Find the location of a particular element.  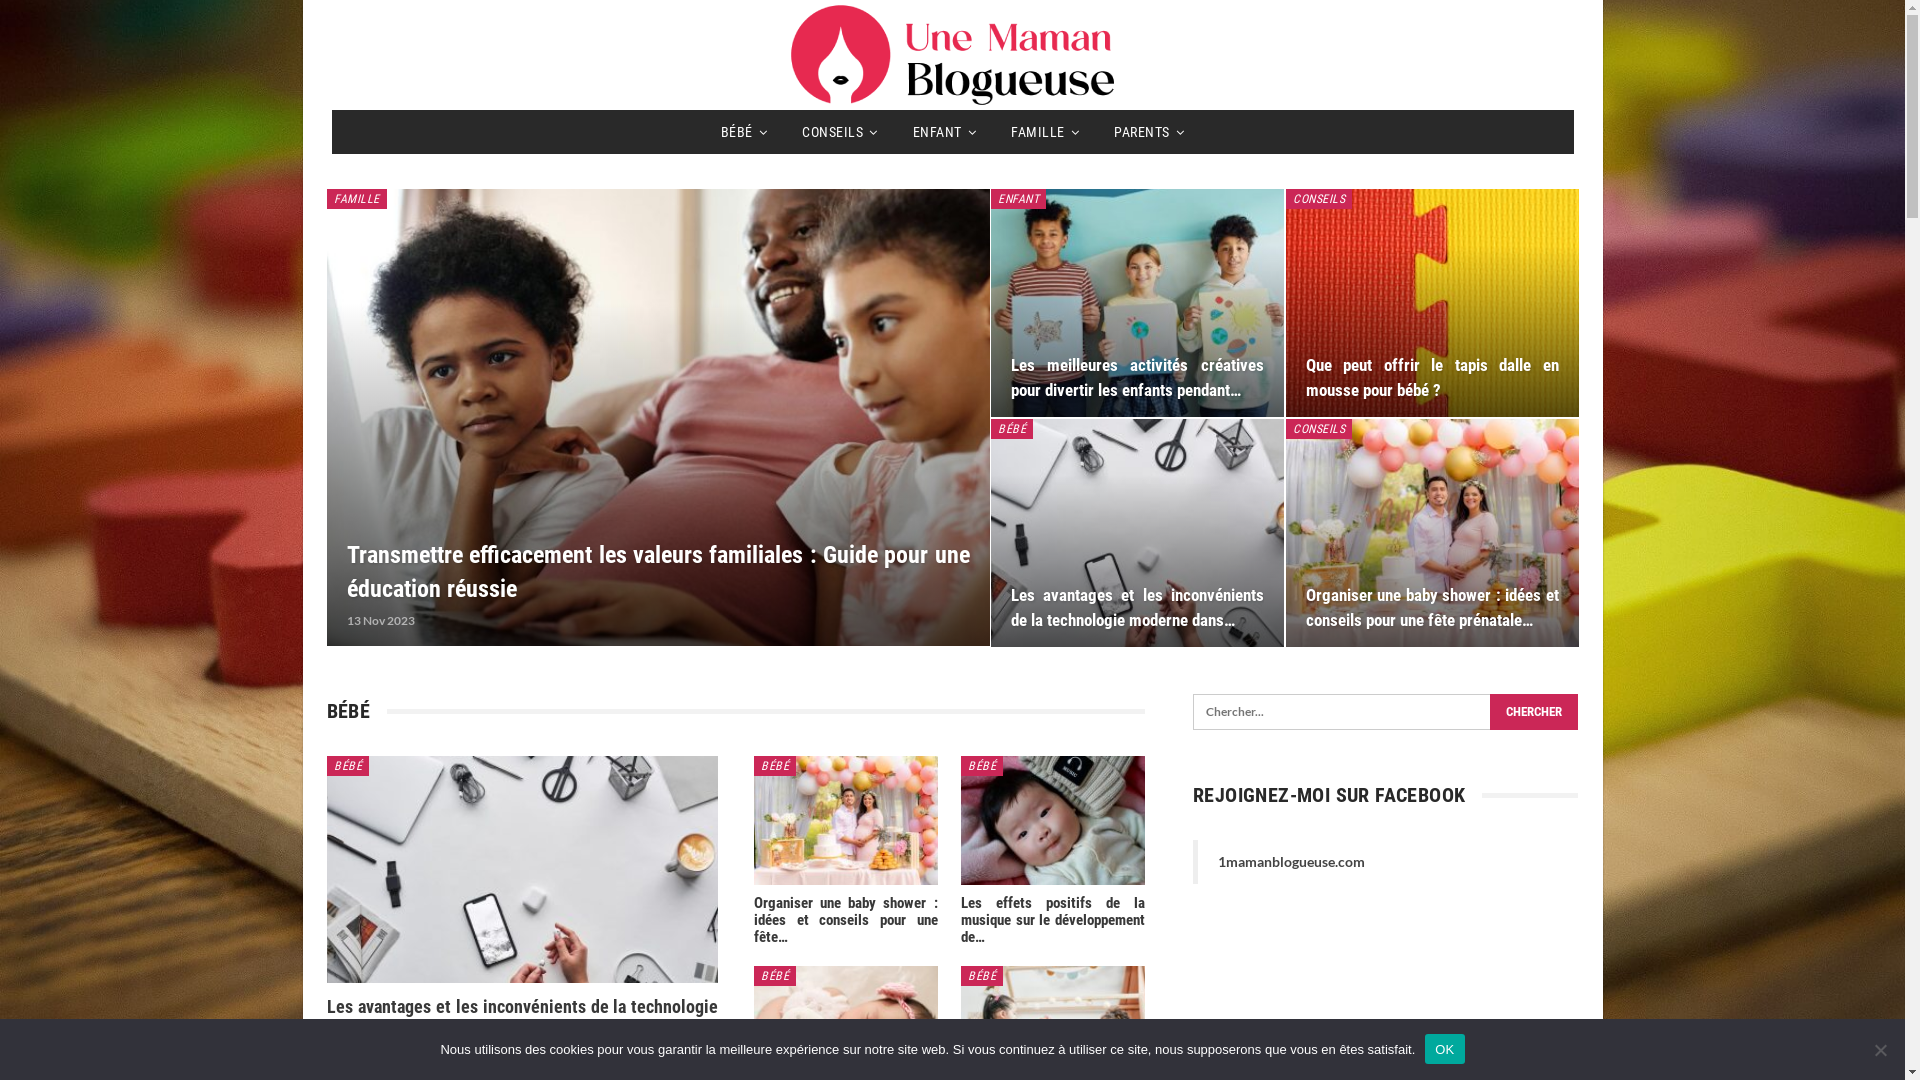

OK is located at coordinates (1444, 1049).